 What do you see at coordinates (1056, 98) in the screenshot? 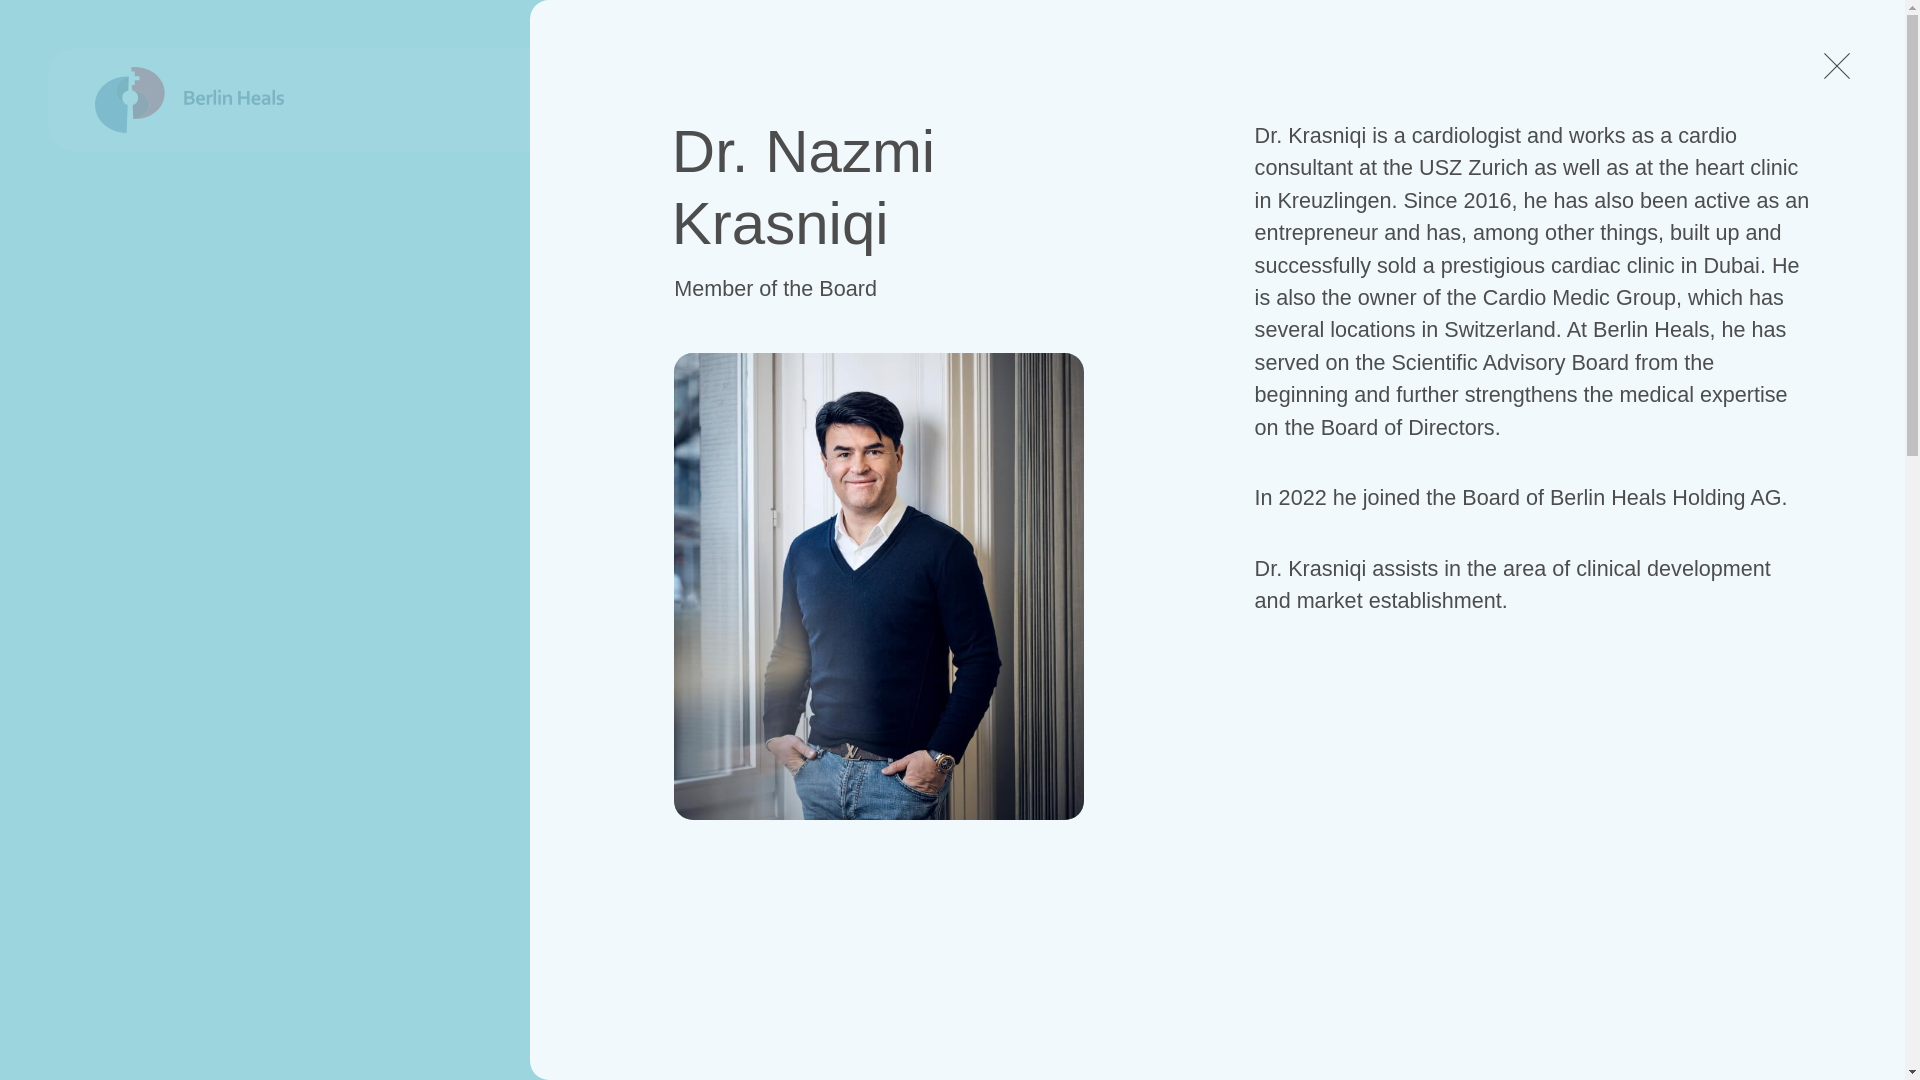
I see `Studies` at bounding box center [1056, 98].